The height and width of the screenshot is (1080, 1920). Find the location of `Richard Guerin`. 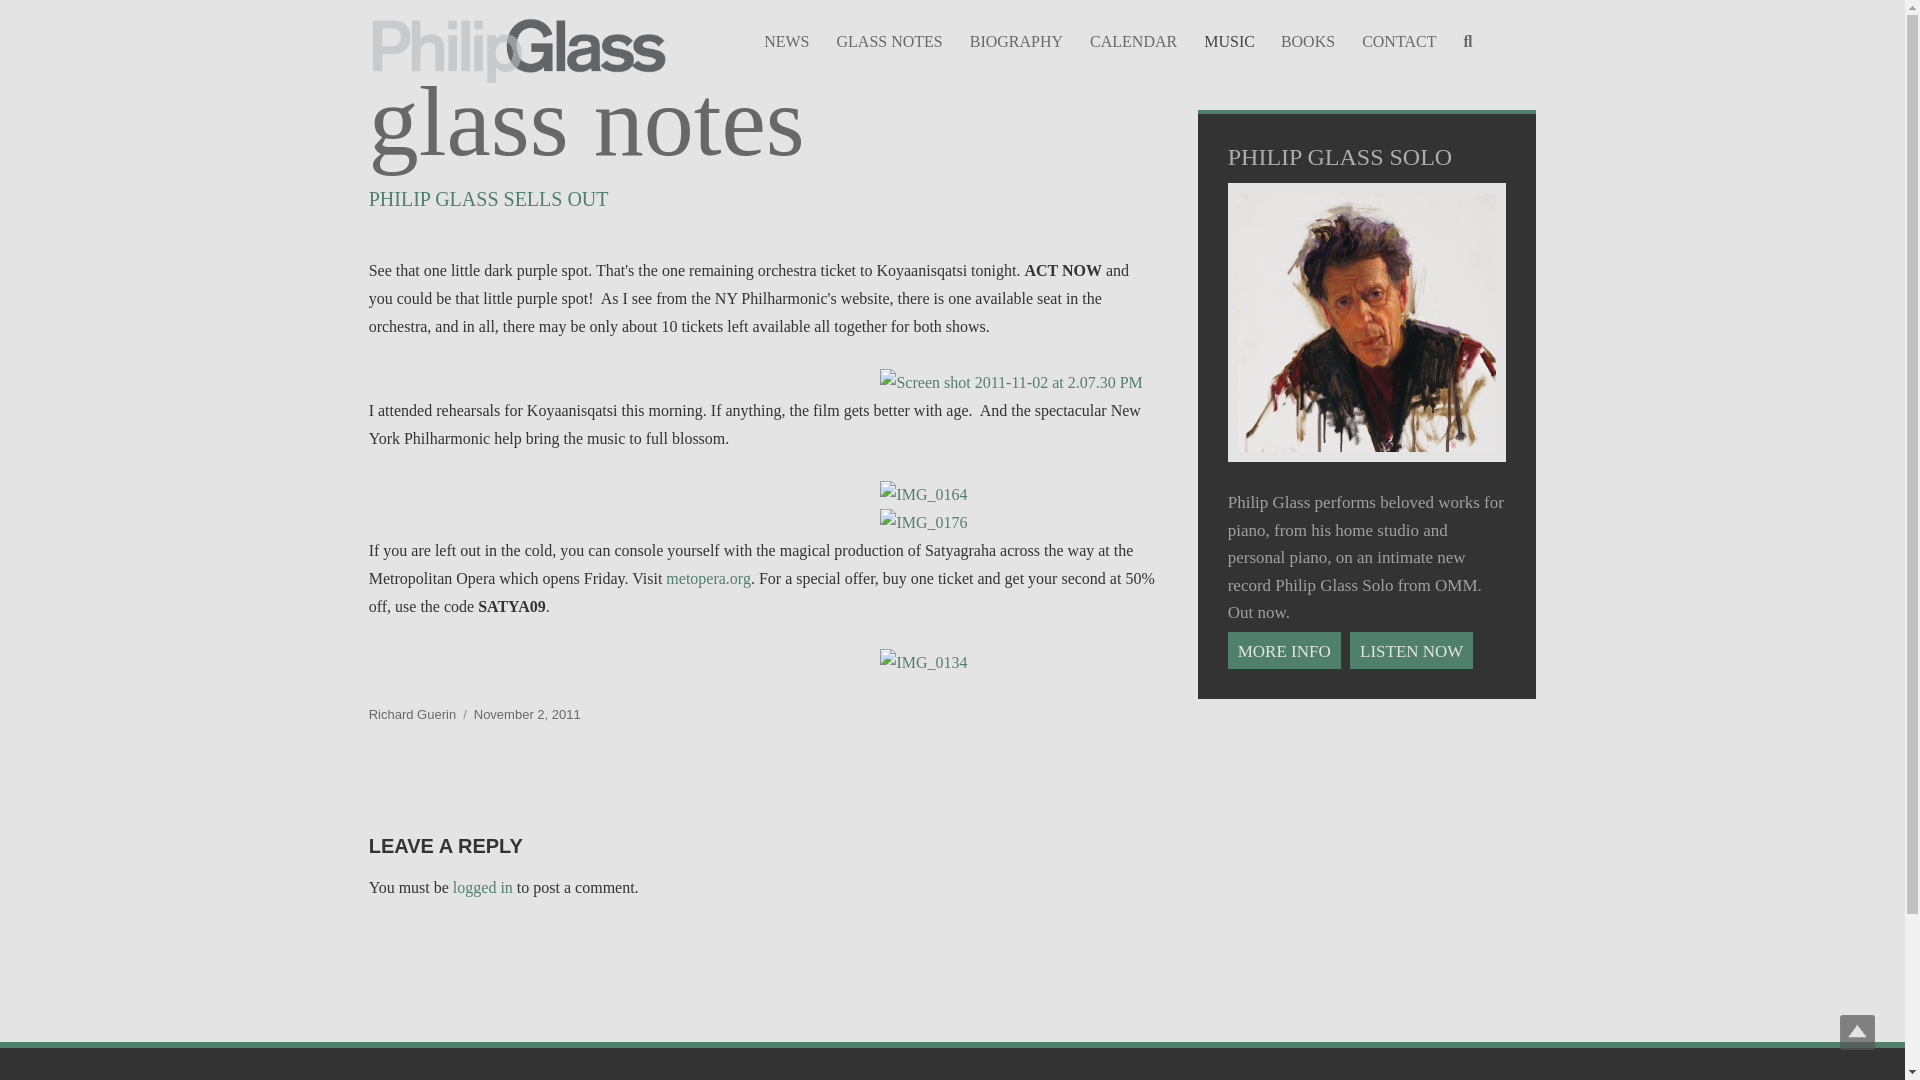

Richard Guerin is located at coordinates (412, 714).